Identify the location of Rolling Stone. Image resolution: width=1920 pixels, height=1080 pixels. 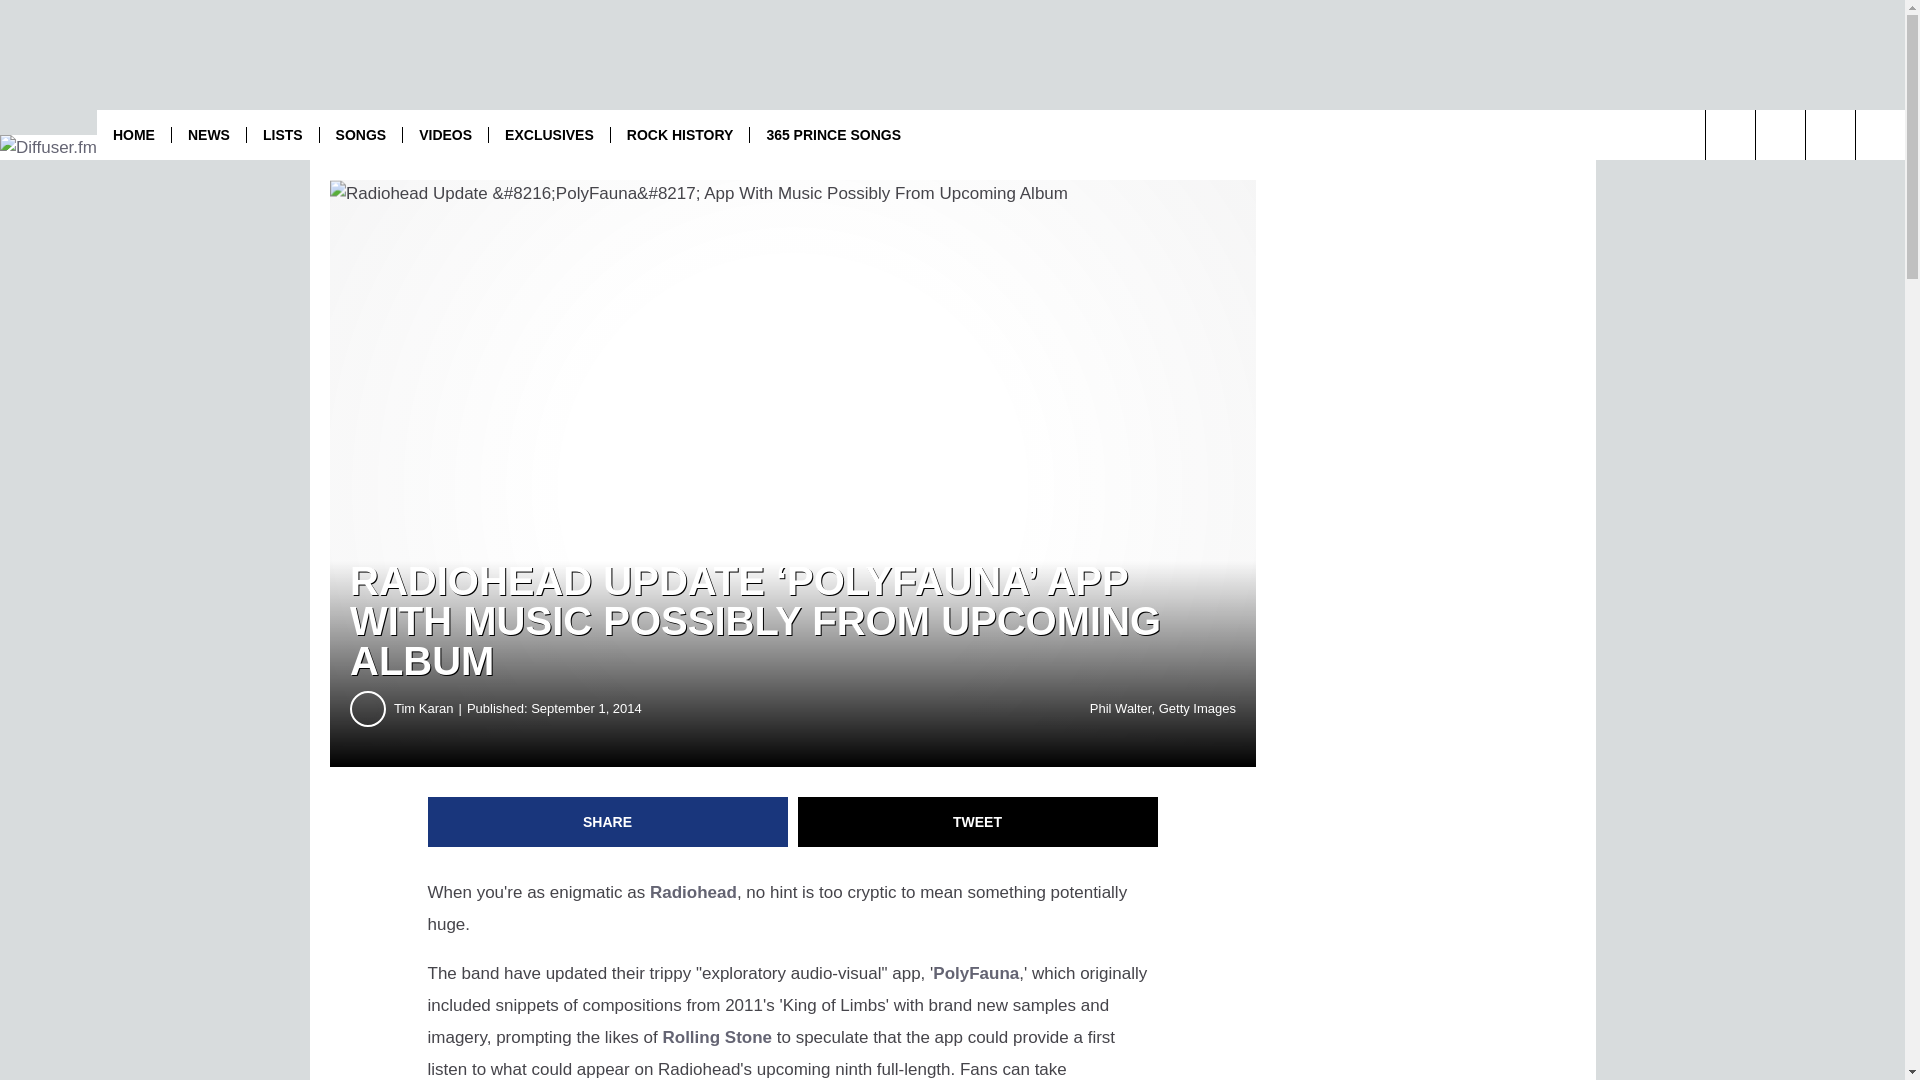
(716, 1037).